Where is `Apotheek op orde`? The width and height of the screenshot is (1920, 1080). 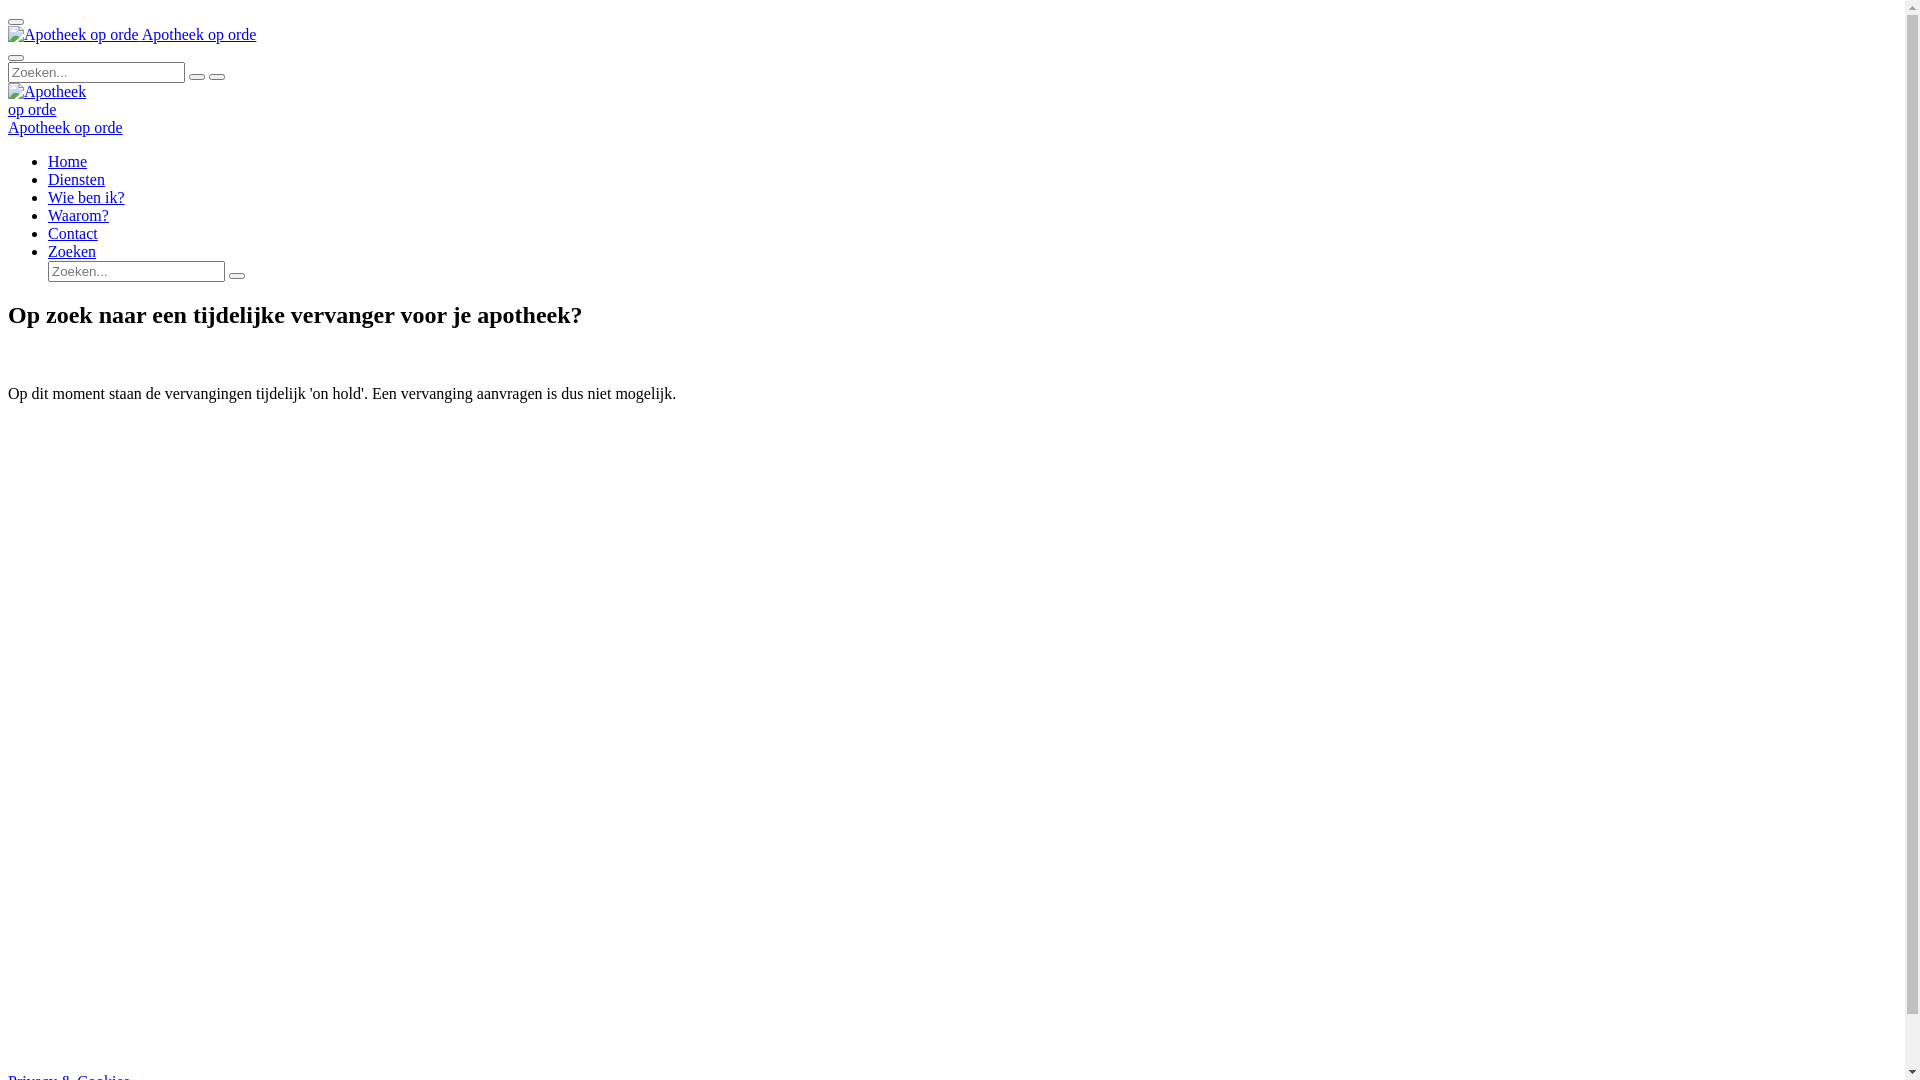 Apotheek op orde is located at coordinates (132, 34).